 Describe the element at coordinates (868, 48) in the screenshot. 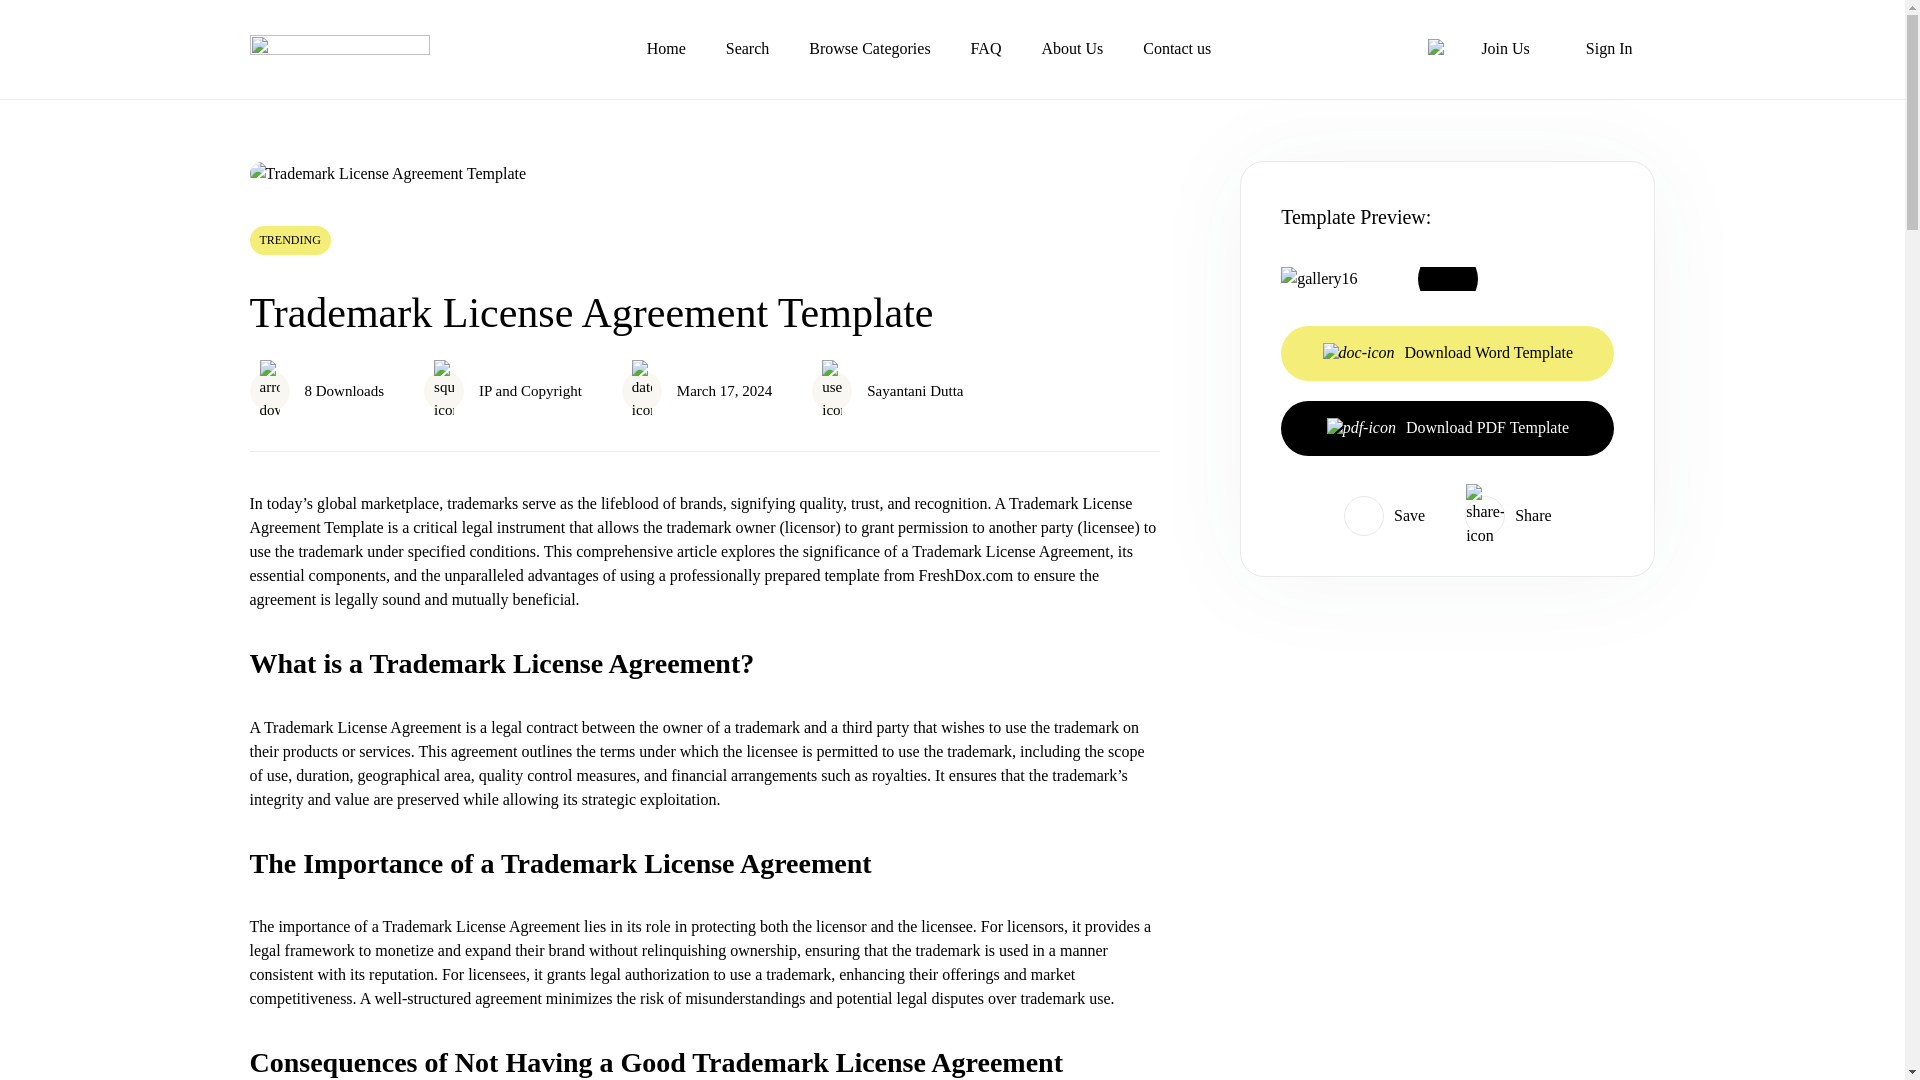

I see `Browse Categories` at that location.